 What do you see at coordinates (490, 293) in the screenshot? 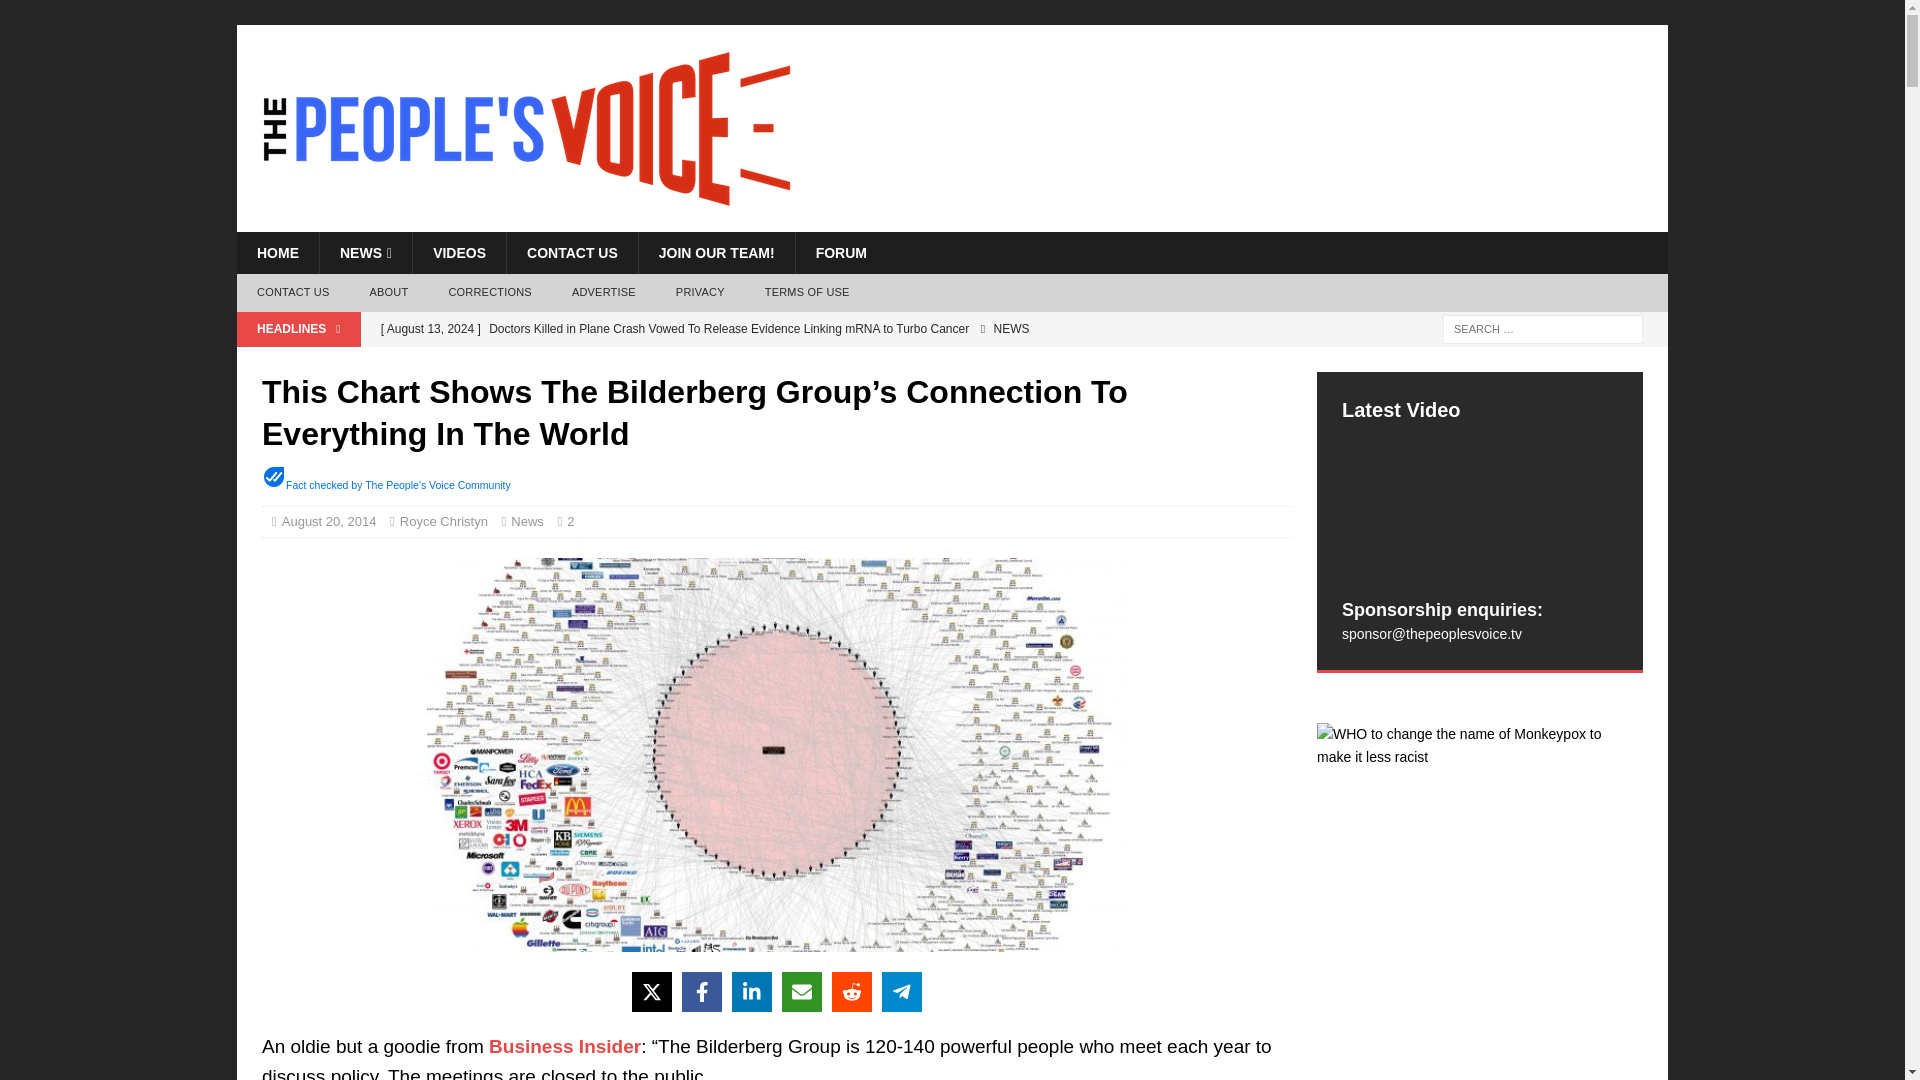
I see `CORRECTIONS` at bounding box center [490, 293].